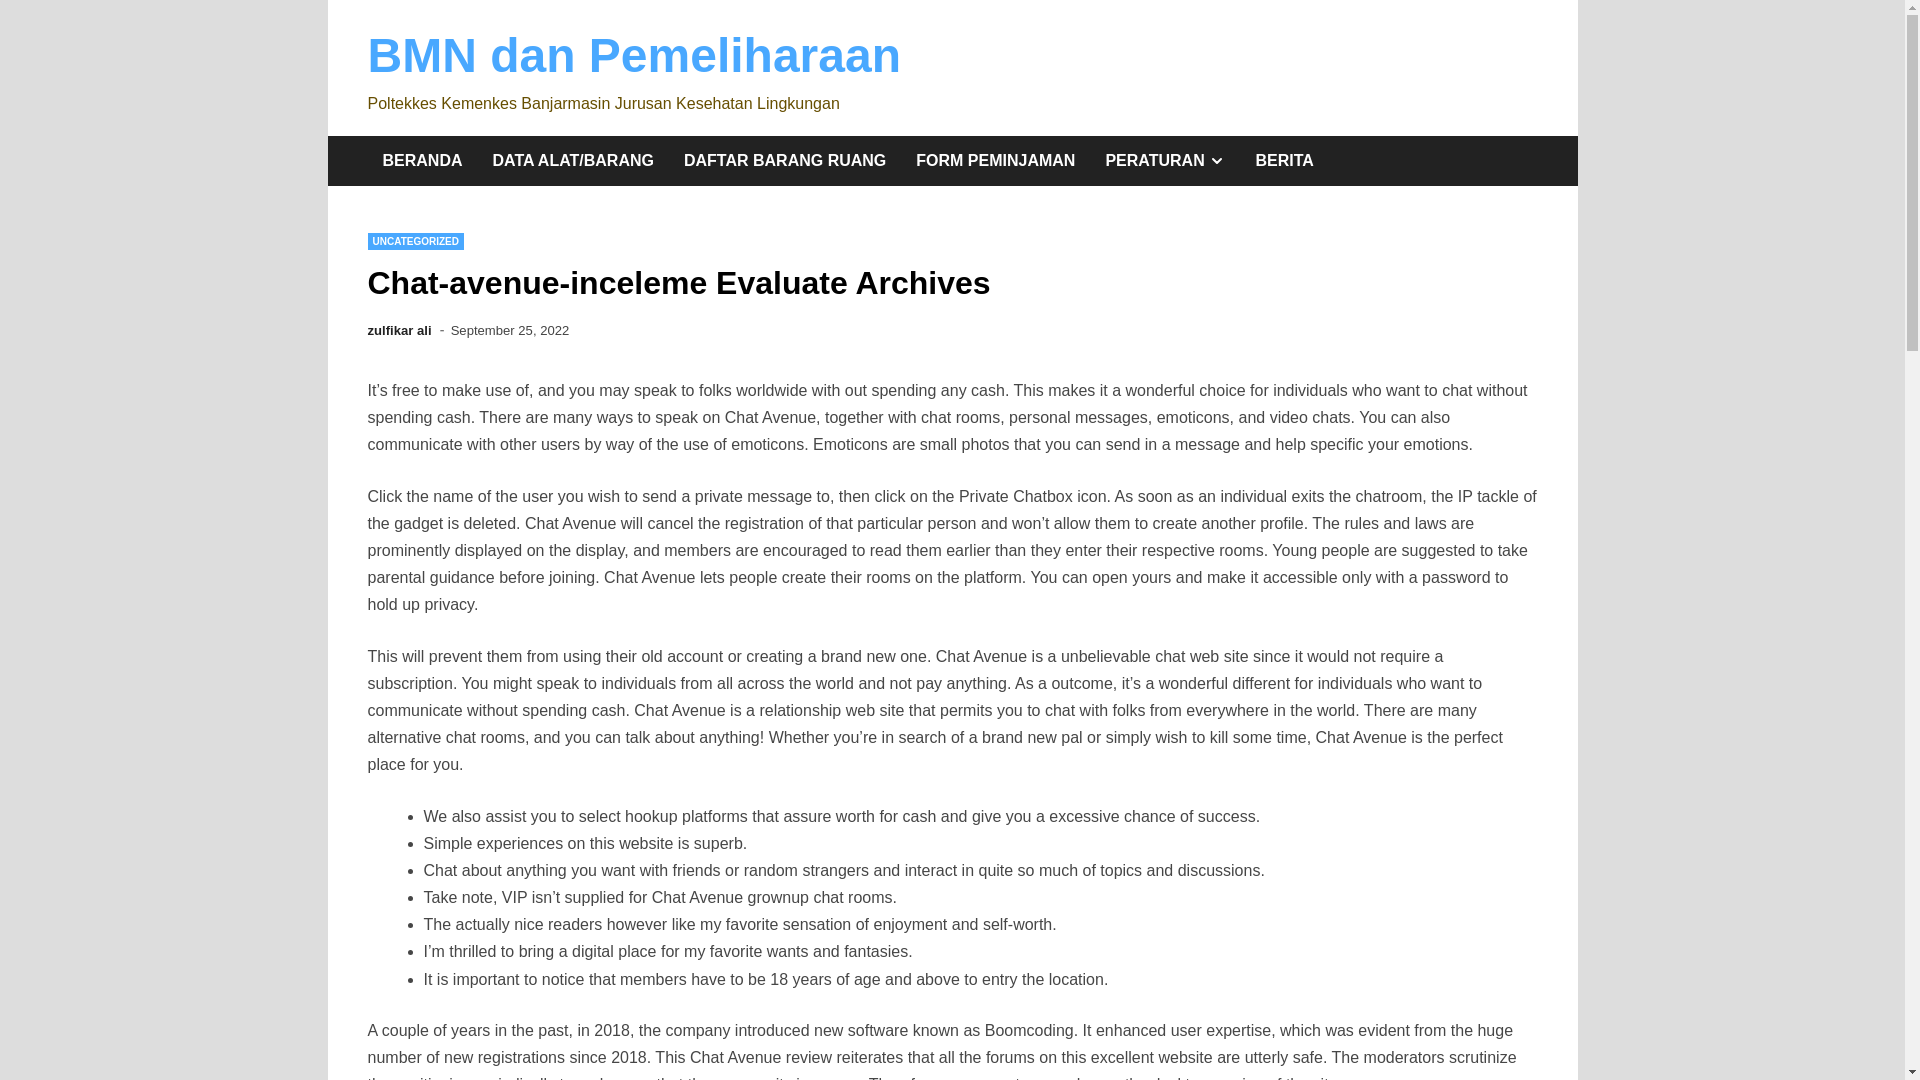  I want to click on FORM PEMINJAMAN, so click(400, 330).